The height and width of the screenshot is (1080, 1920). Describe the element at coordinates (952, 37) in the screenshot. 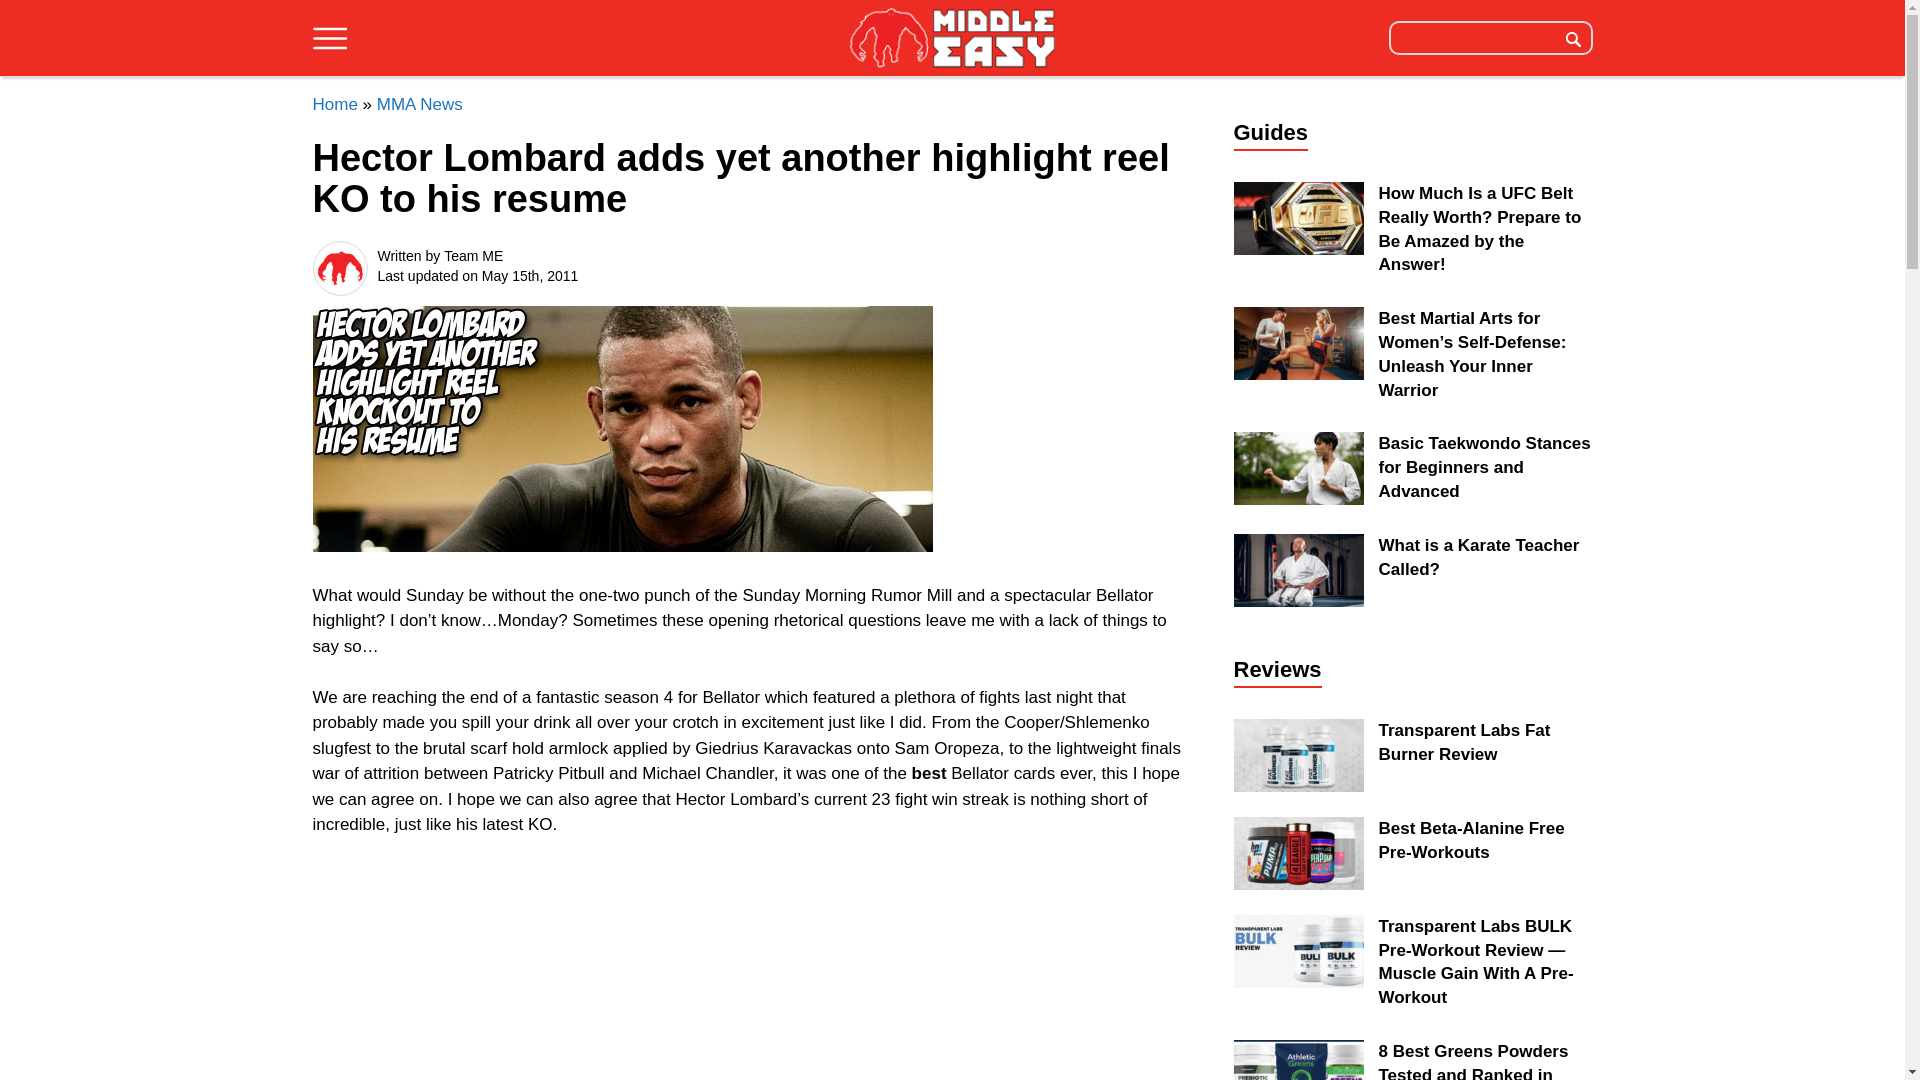

I see `MiddleEasy` at that location.